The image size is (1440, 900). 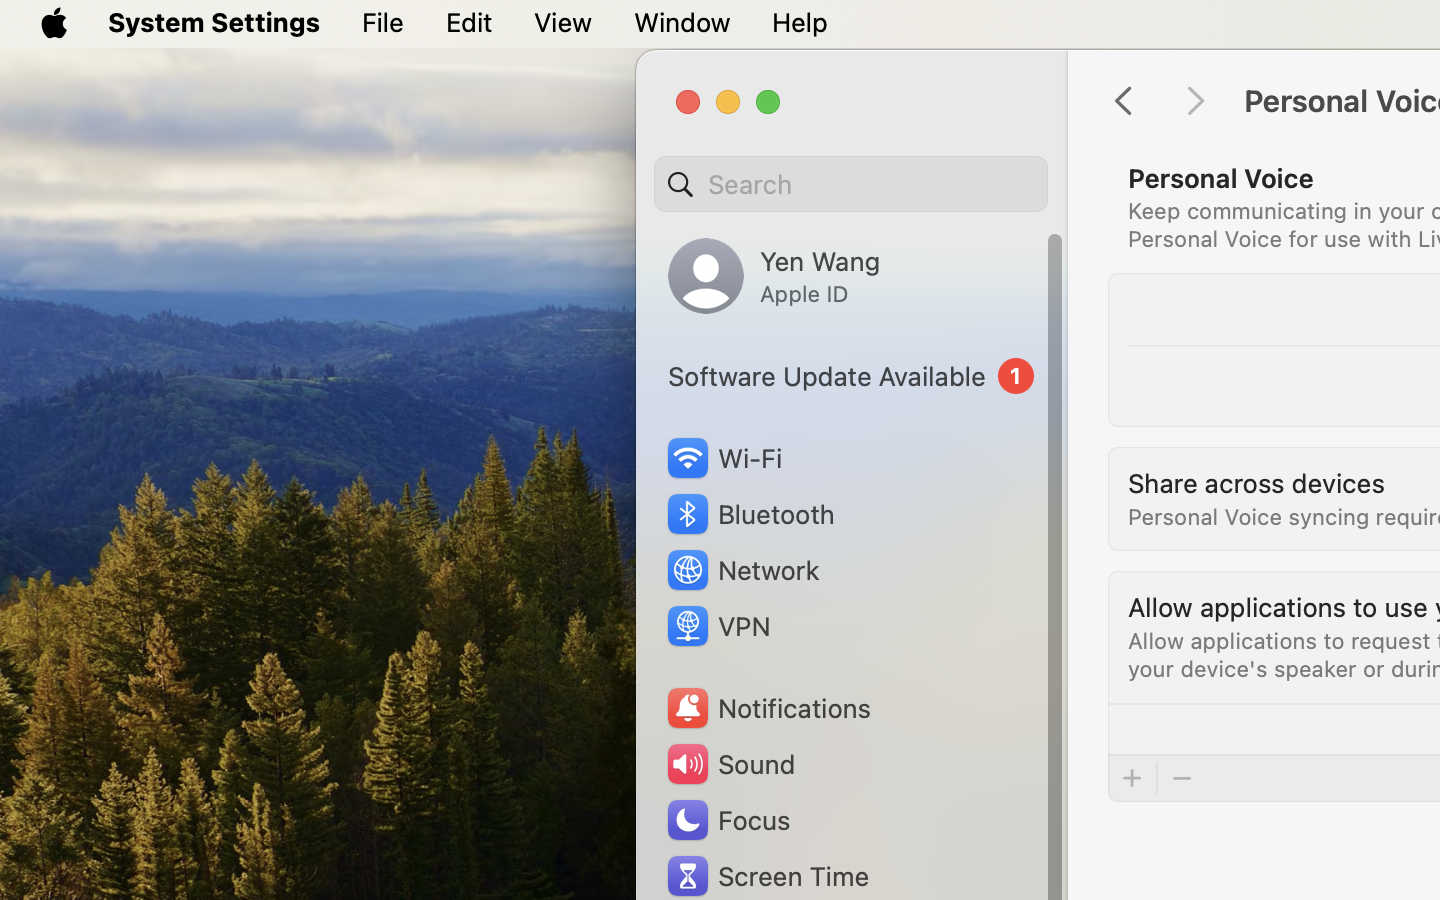 I want to click on Screen Time, so click(x=767, y=876).